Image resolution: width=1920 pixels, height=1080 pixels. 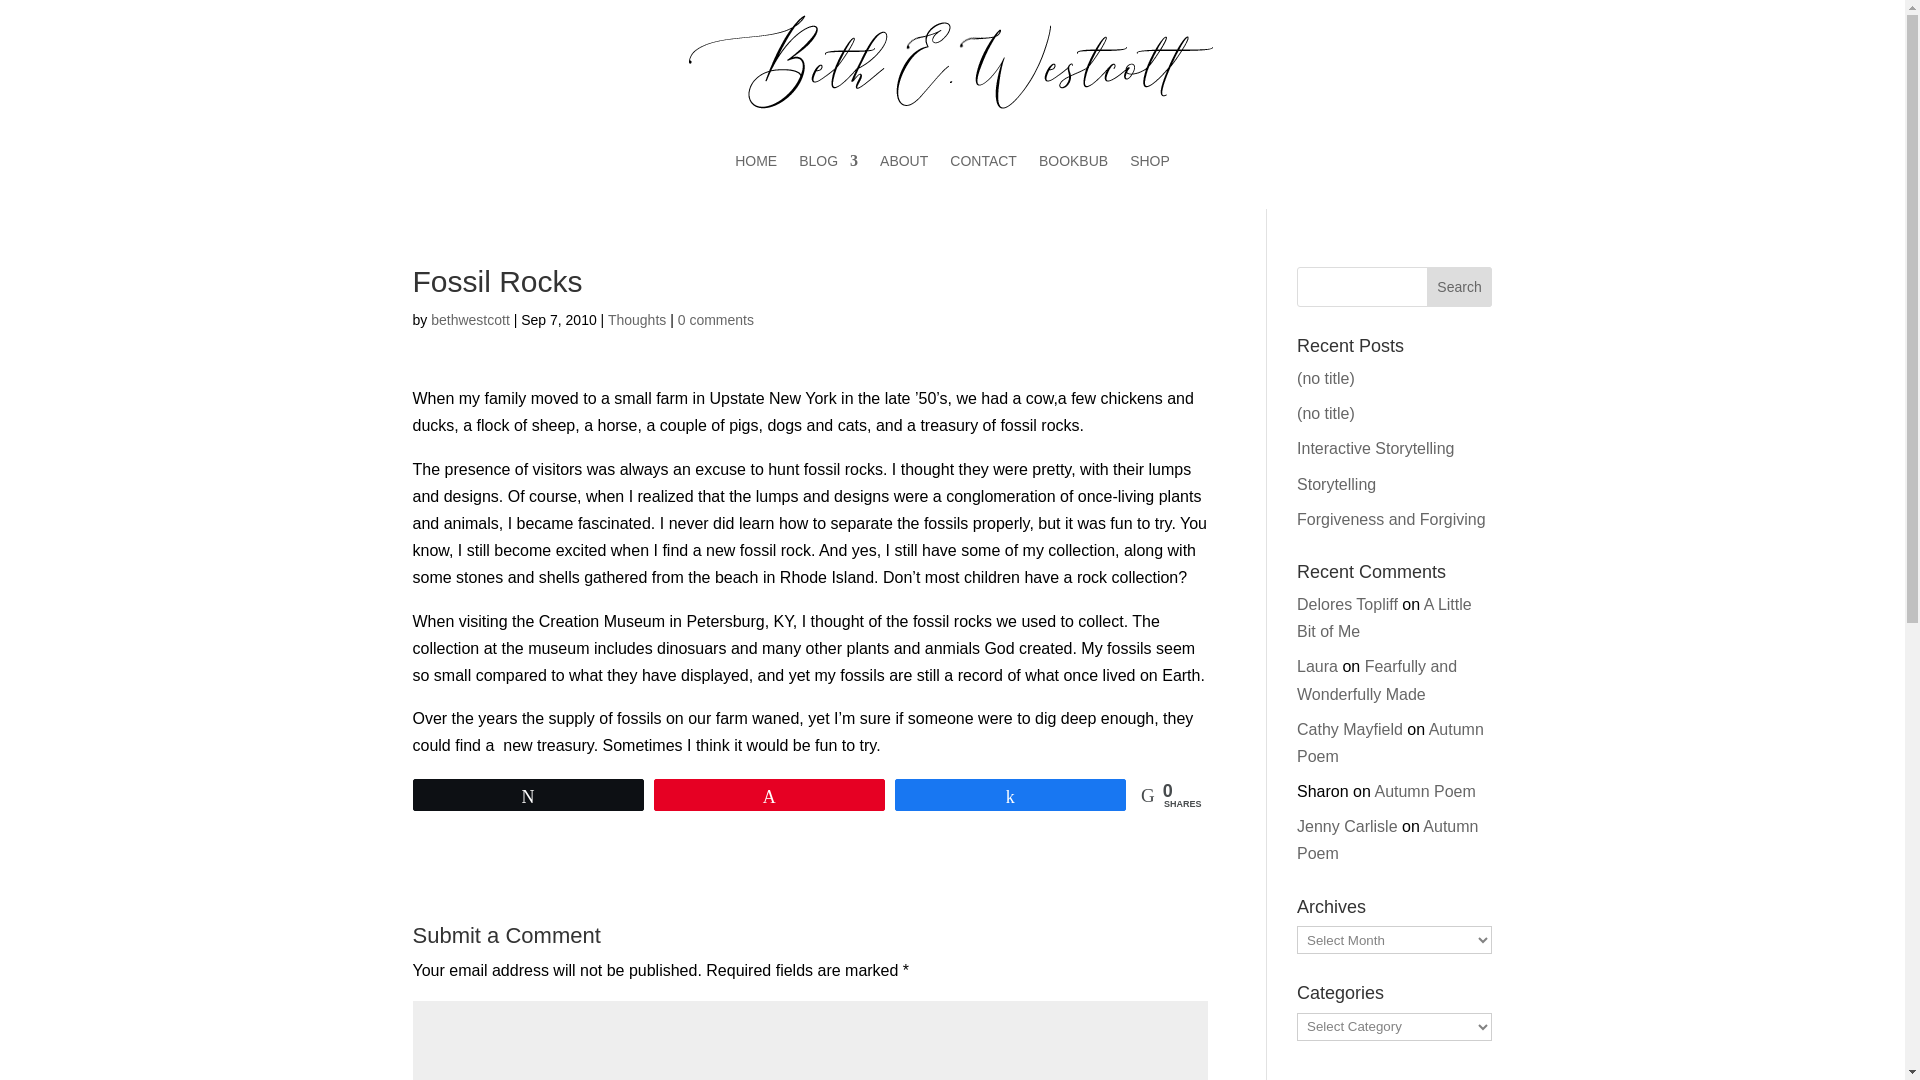 What do you see at coordinates (1390, 742) in the screenshot?
I see `Autumn Poem` at bounding box center [1390, 742].